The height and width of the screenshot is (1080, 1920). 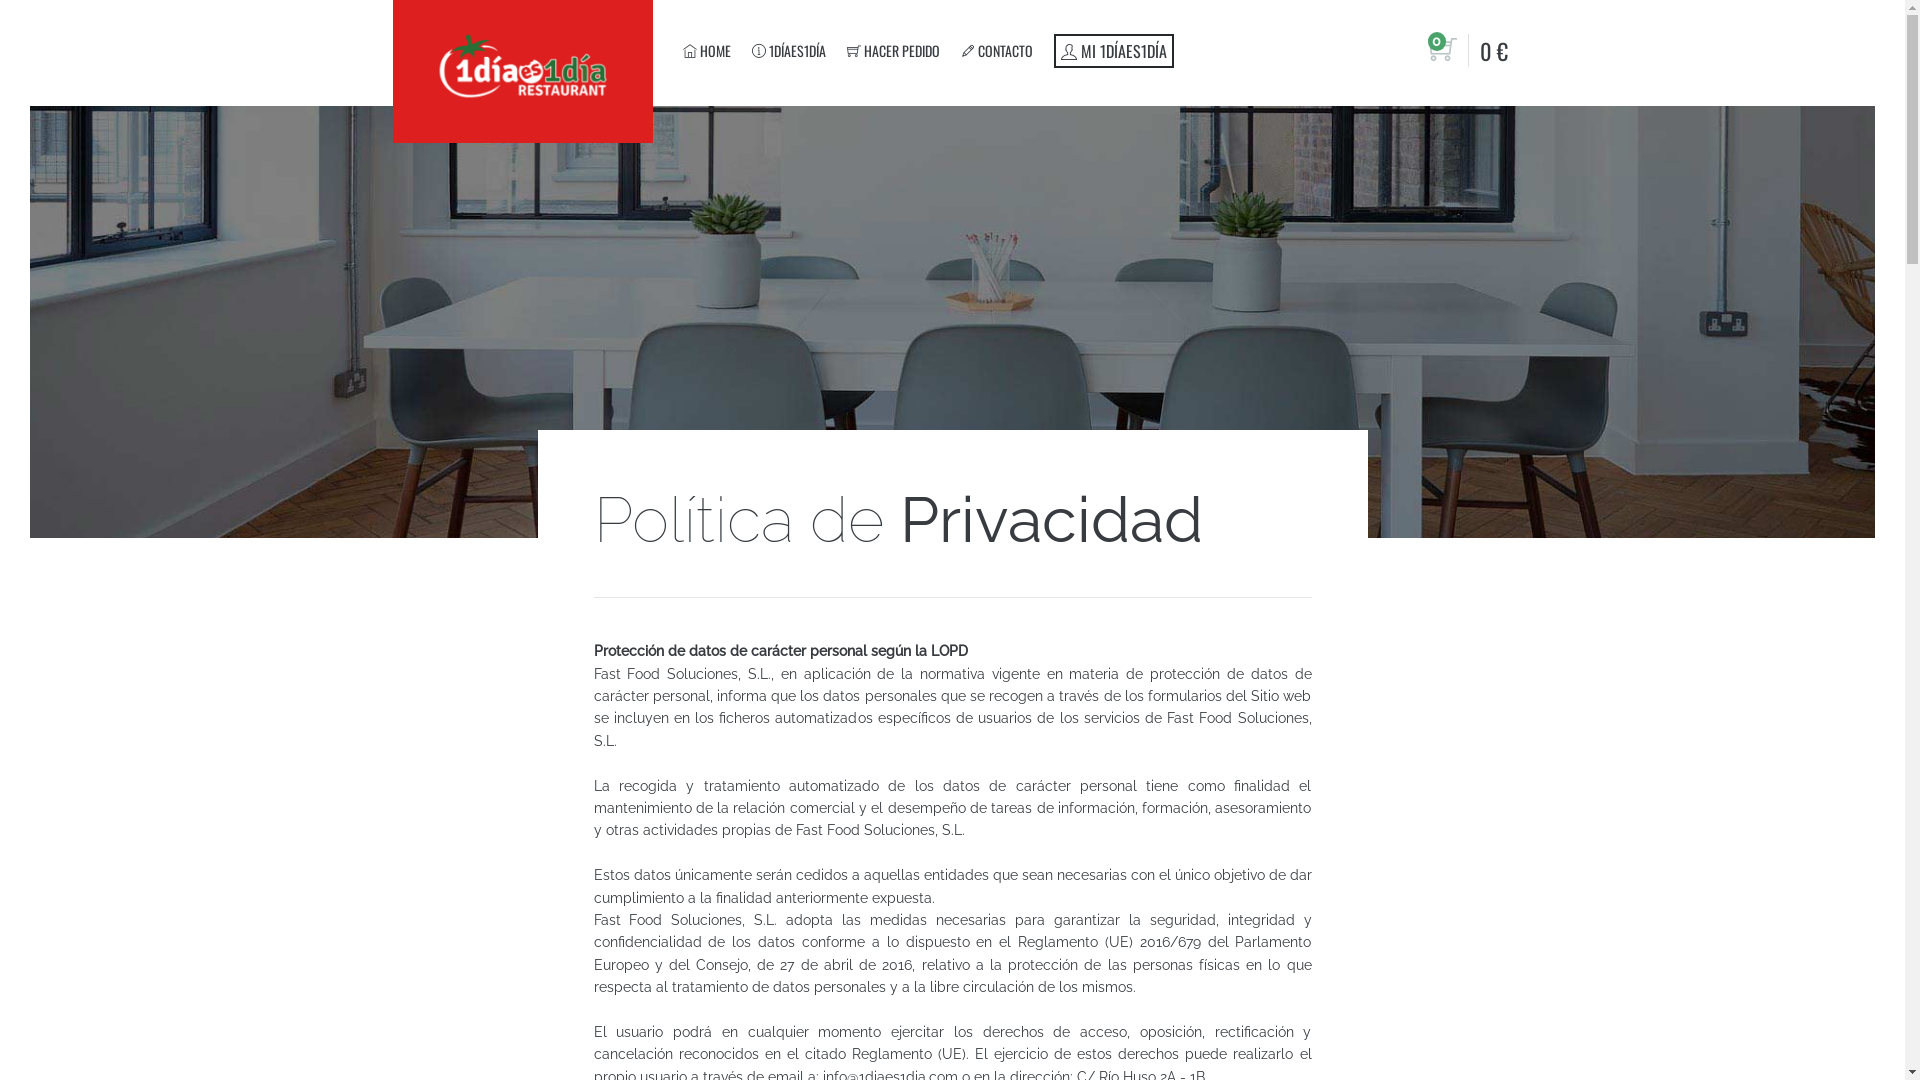 I want to click on  CONTACTO, so click(x=996, y=50).